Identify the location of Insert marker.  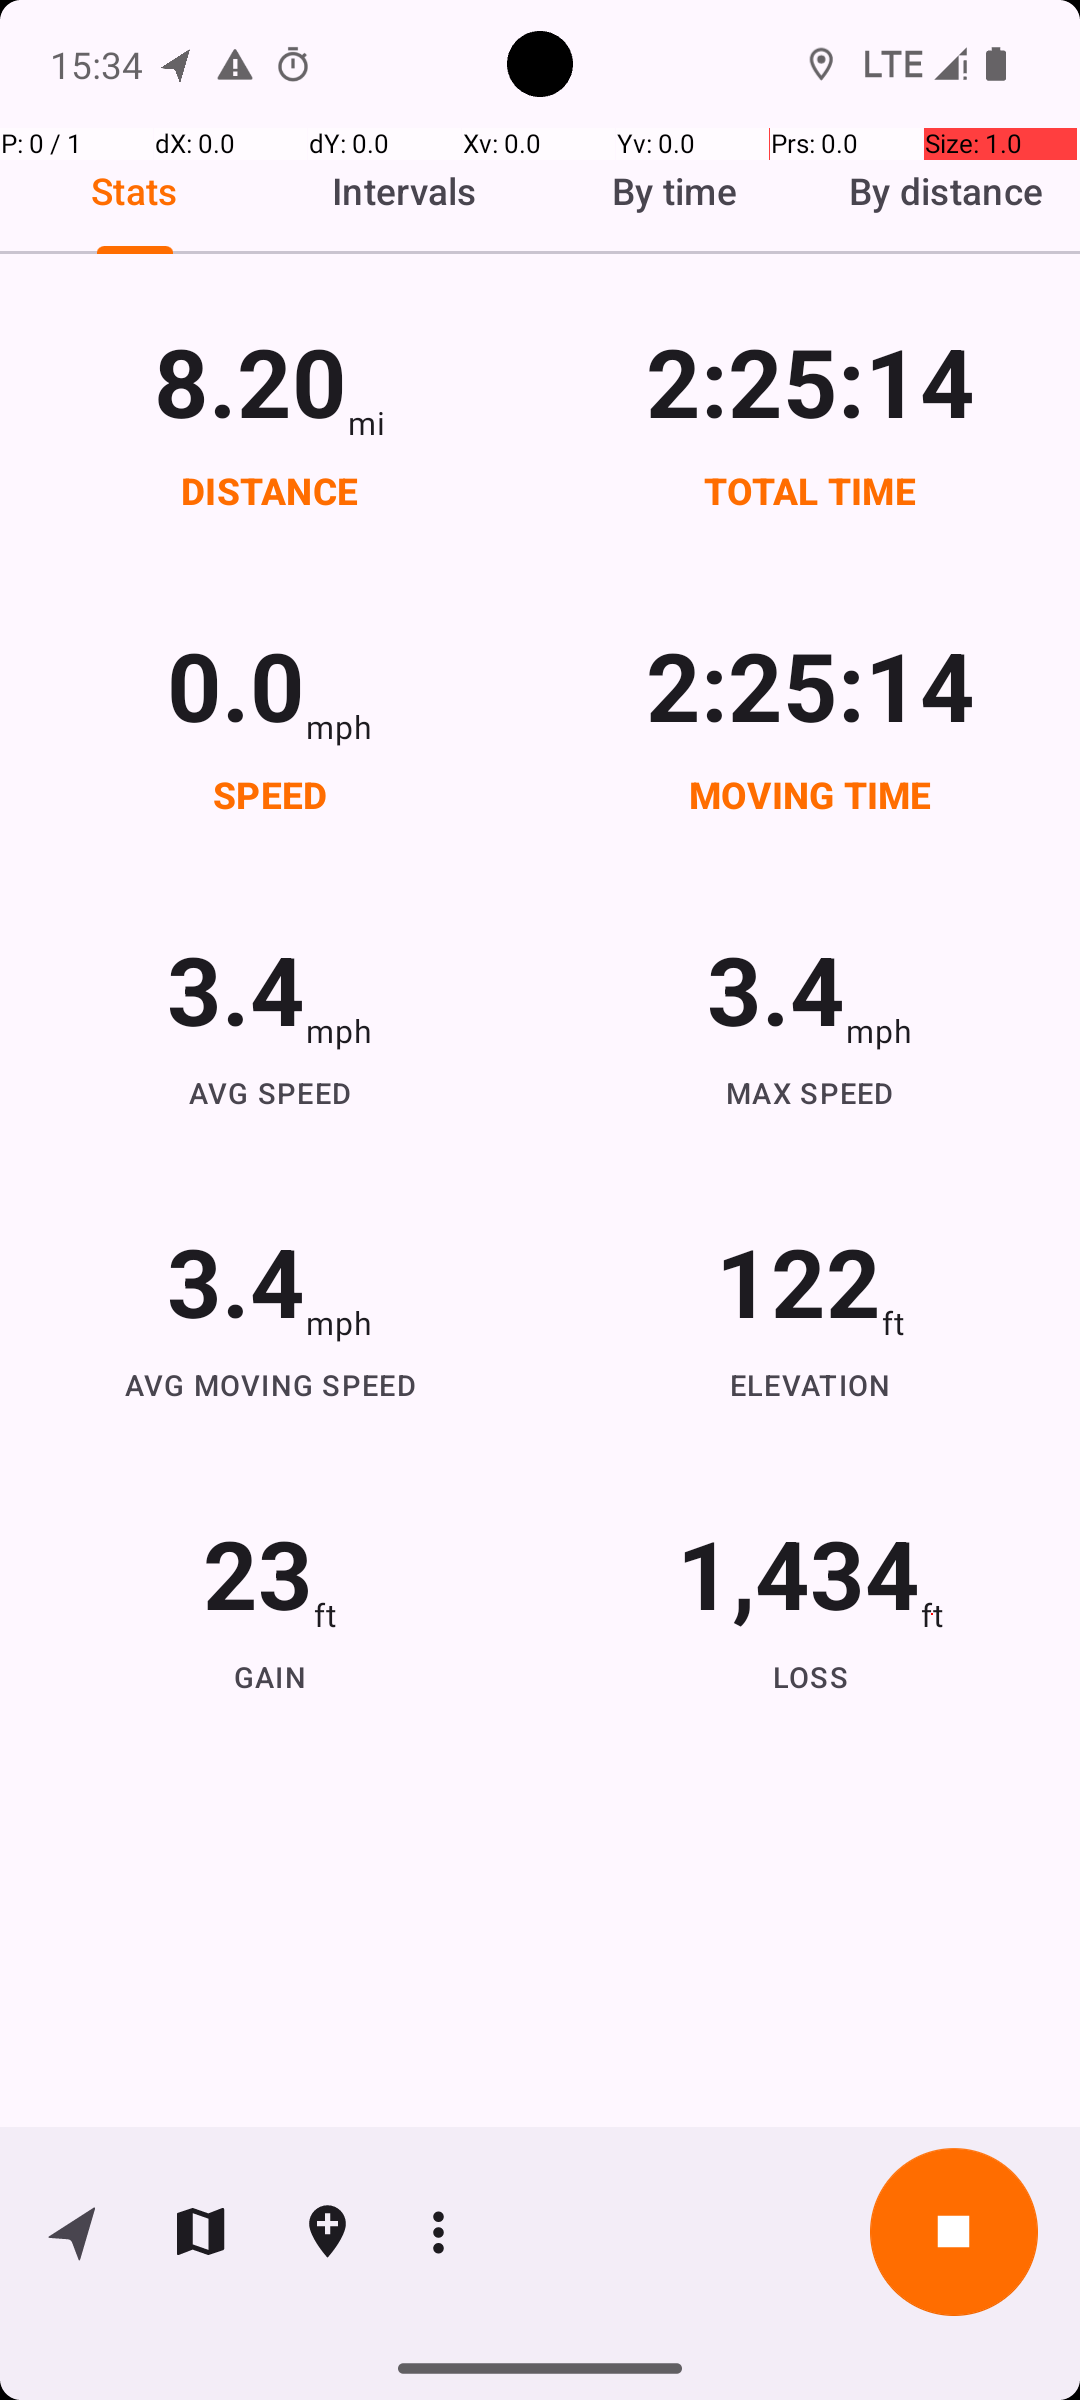
(328, 2232).